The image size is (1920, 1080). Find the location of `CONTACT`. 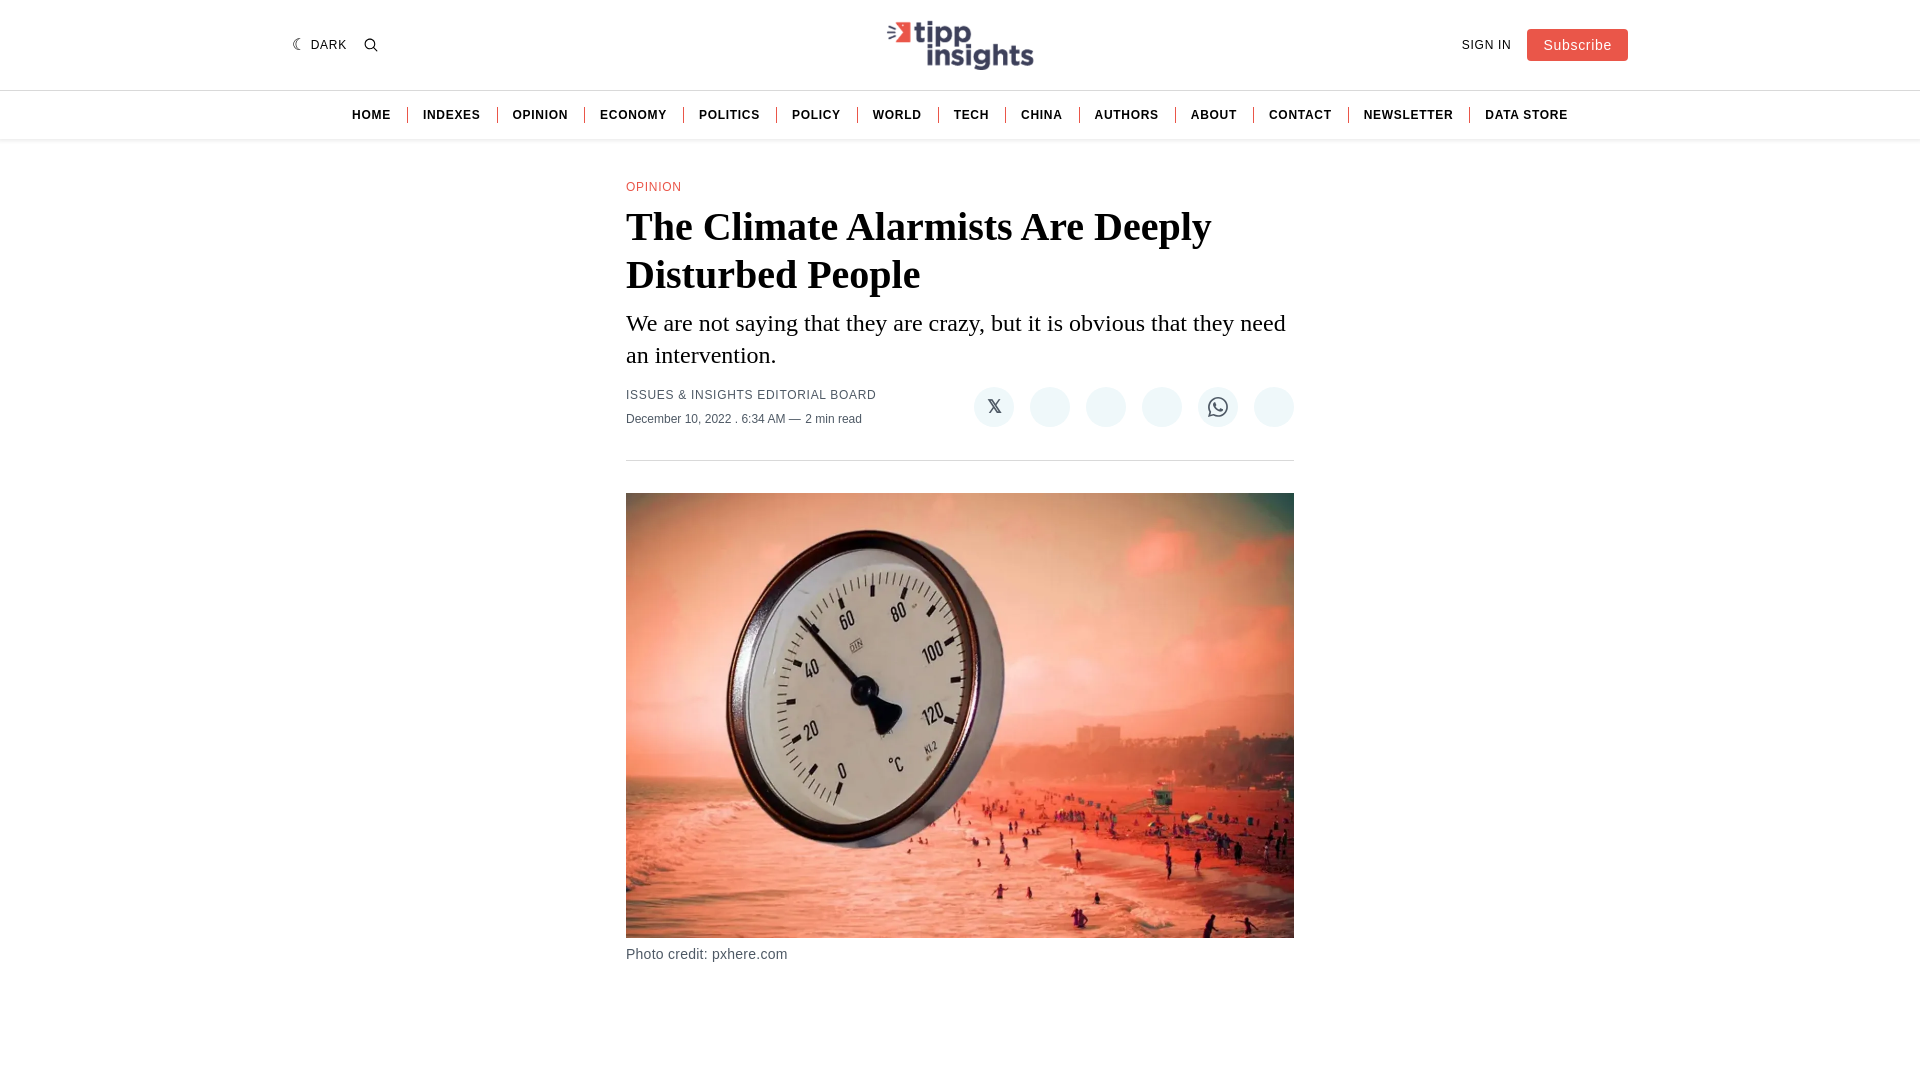

CONTACT is located at coordinates (1300, 114).